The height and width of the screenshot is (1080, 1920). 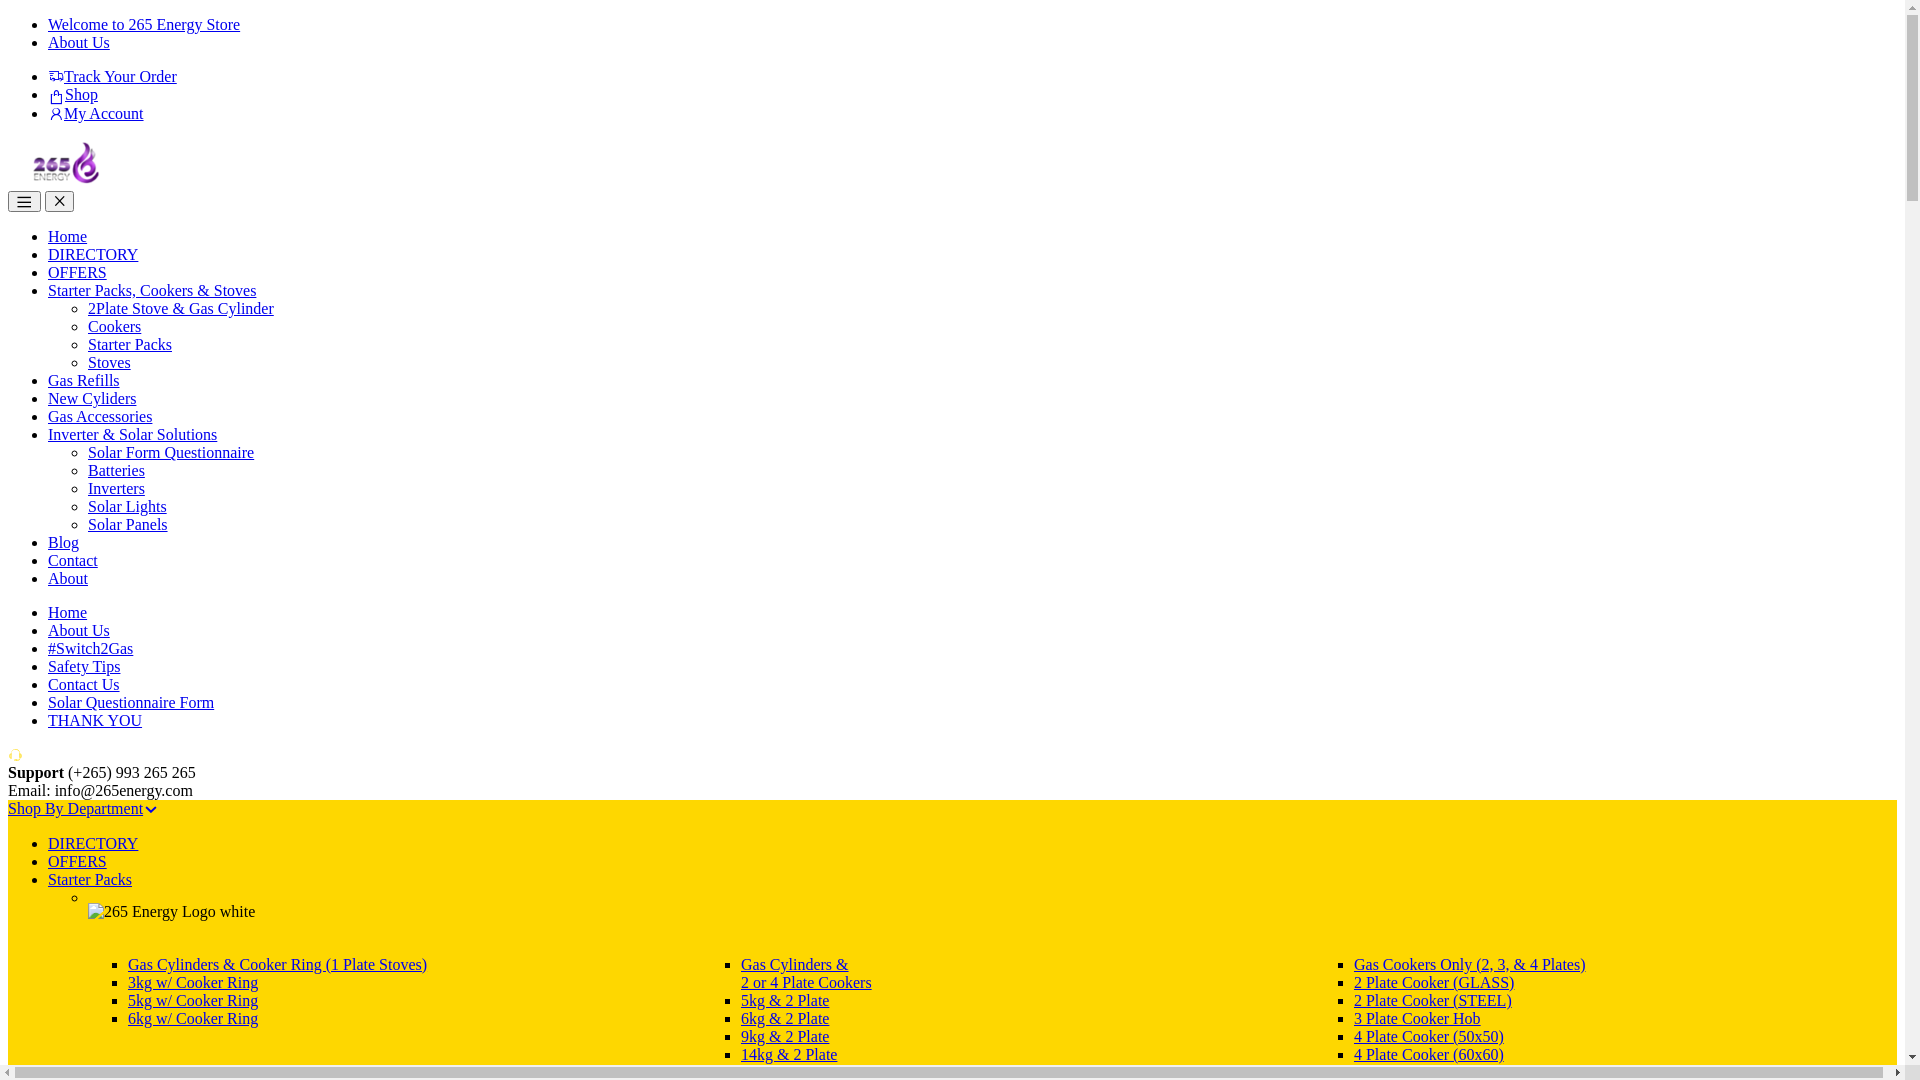 What do you see at coordinates (112, 76) in the screenshot?
I see `Track Your Order` at bounding box center [112, 76].